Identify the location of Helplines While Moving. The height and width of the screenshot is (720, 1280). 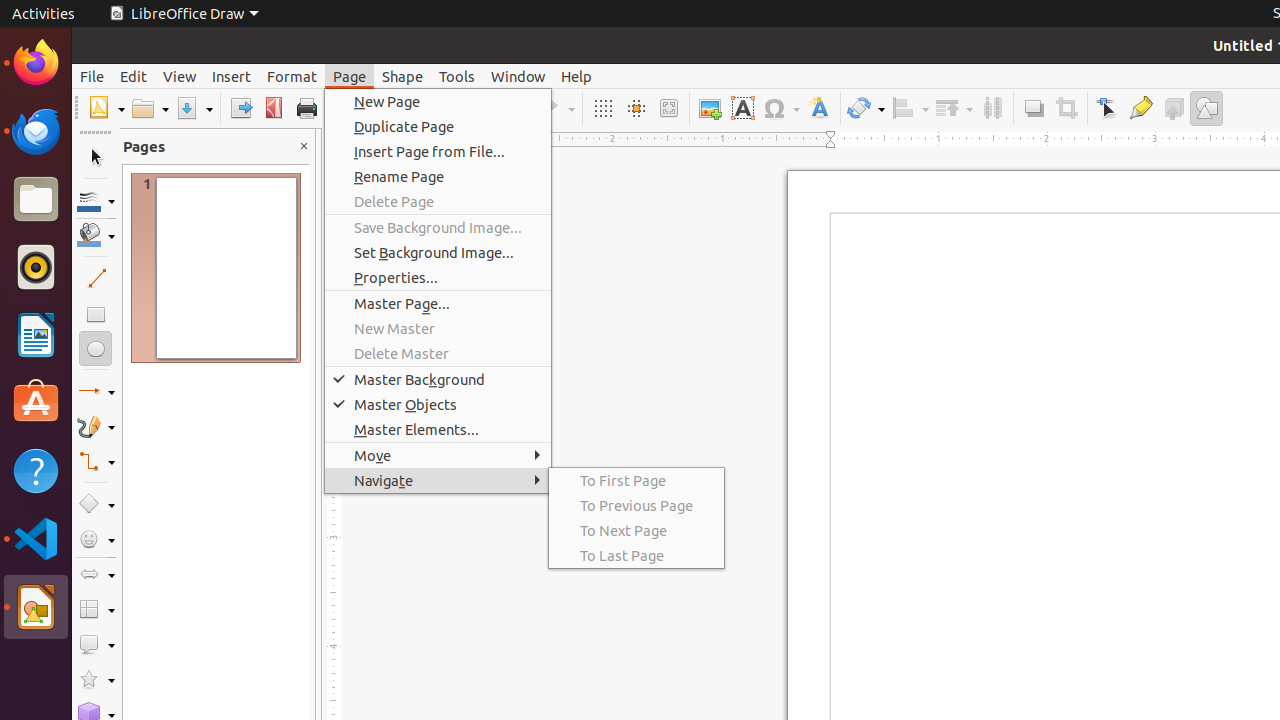
(636, 108).